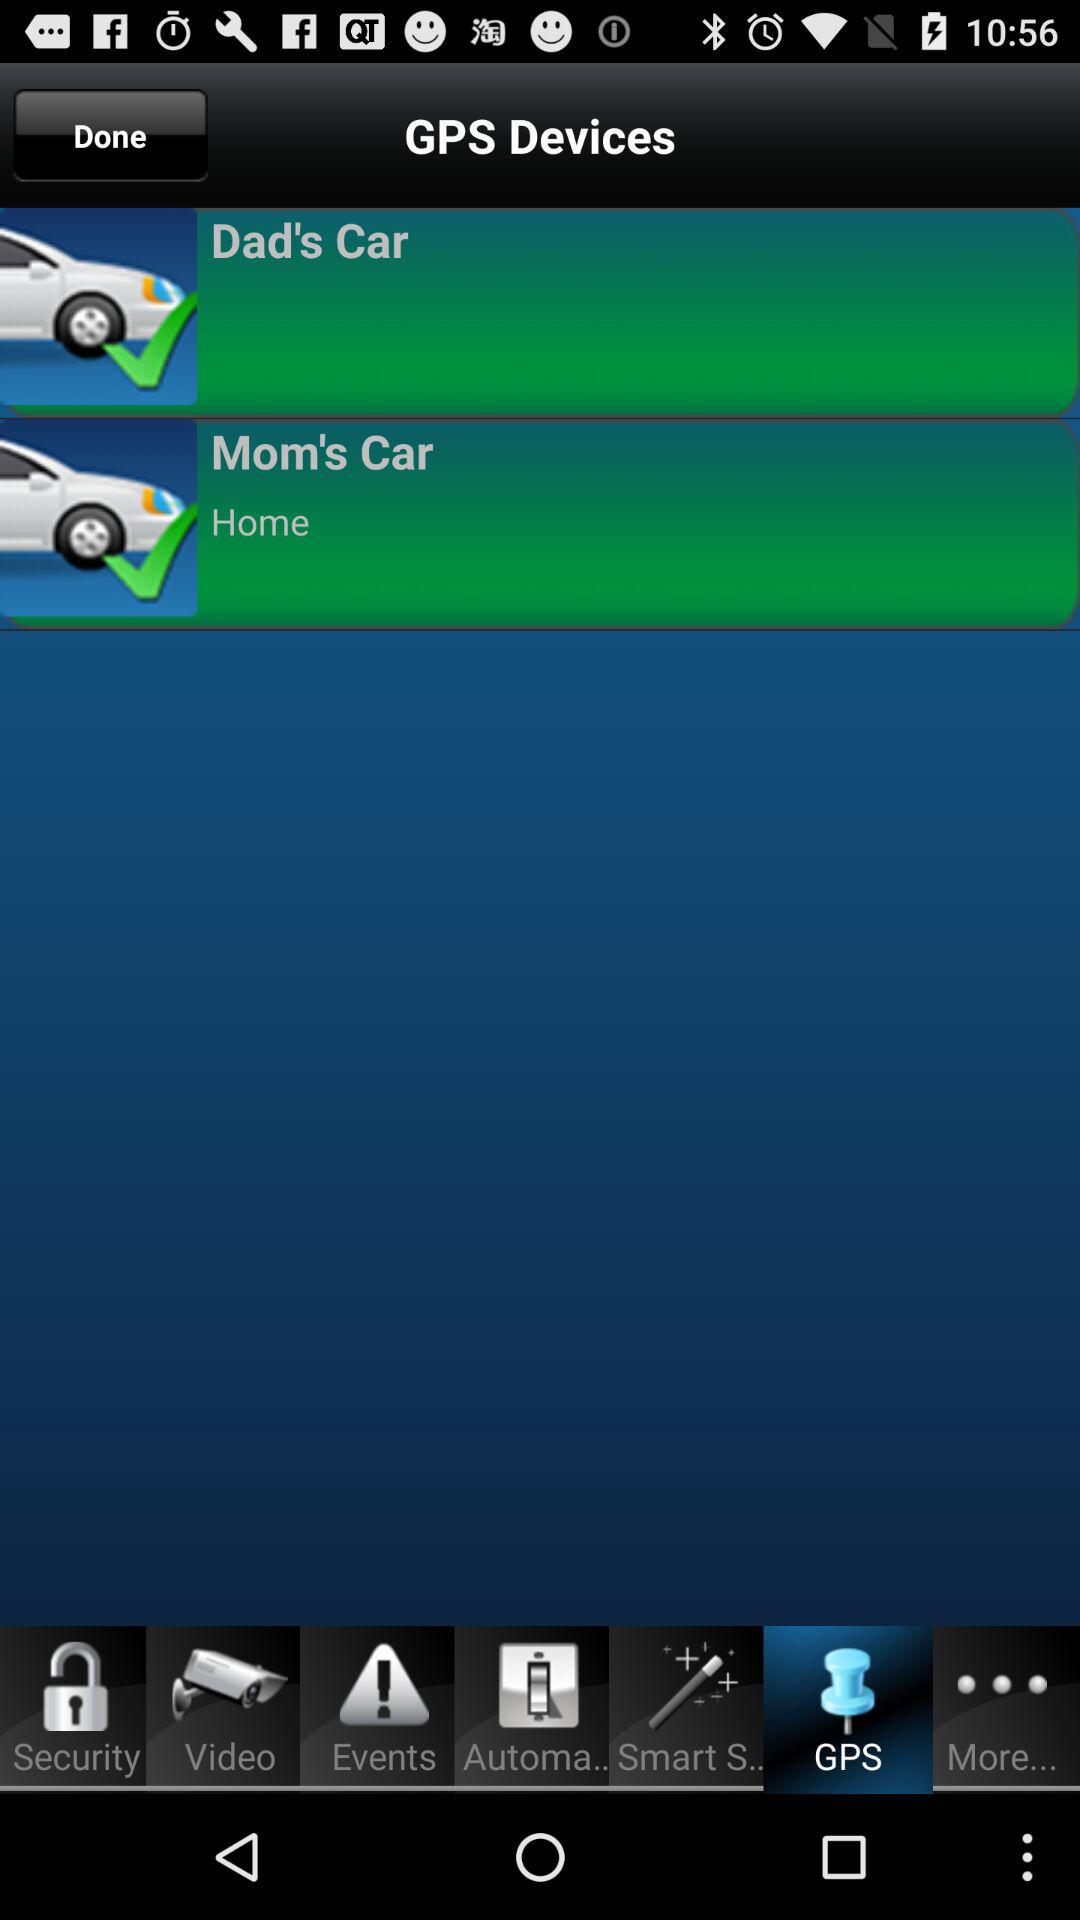  What do you see at coordinates (110, 135) in the screenshot?
I see `press the item next to gps devices icon` at bounding box center [110, 135].